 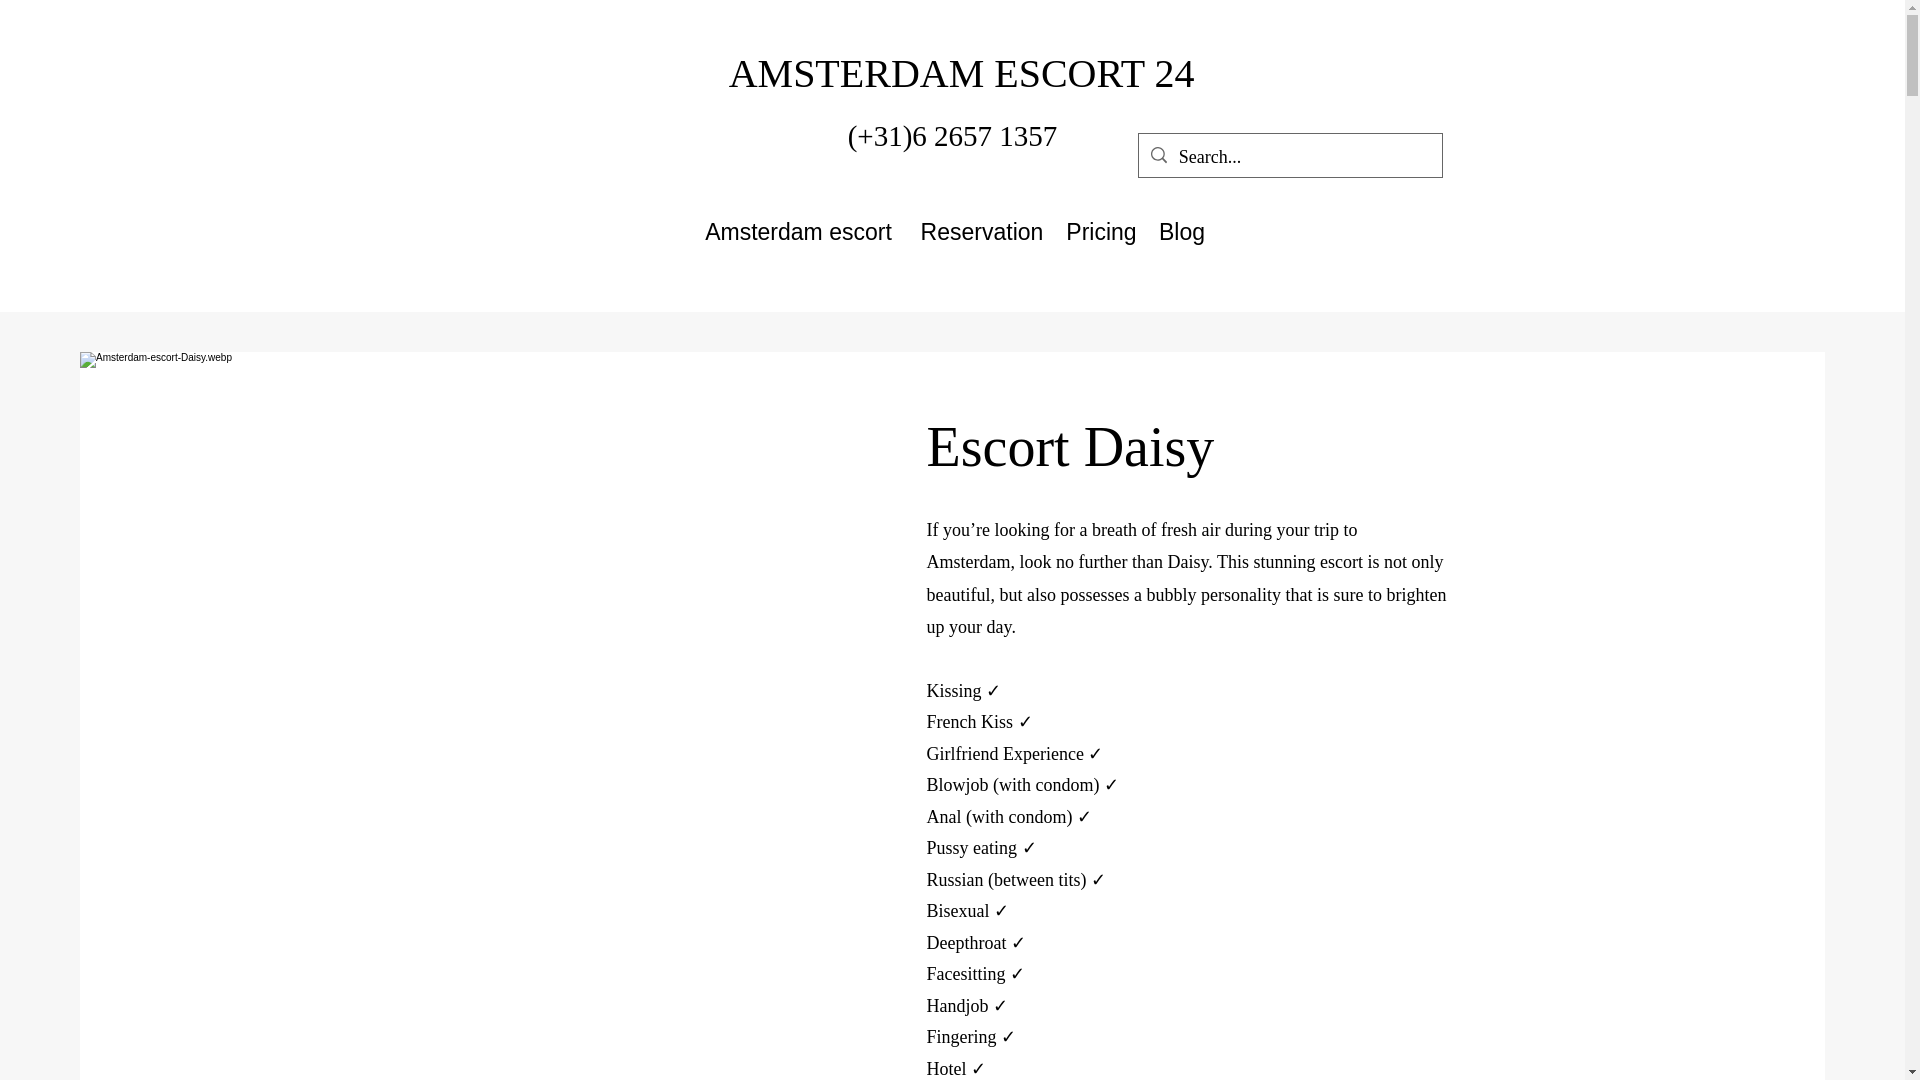 I want to click on Pricing, so click(x=1100, y=226).